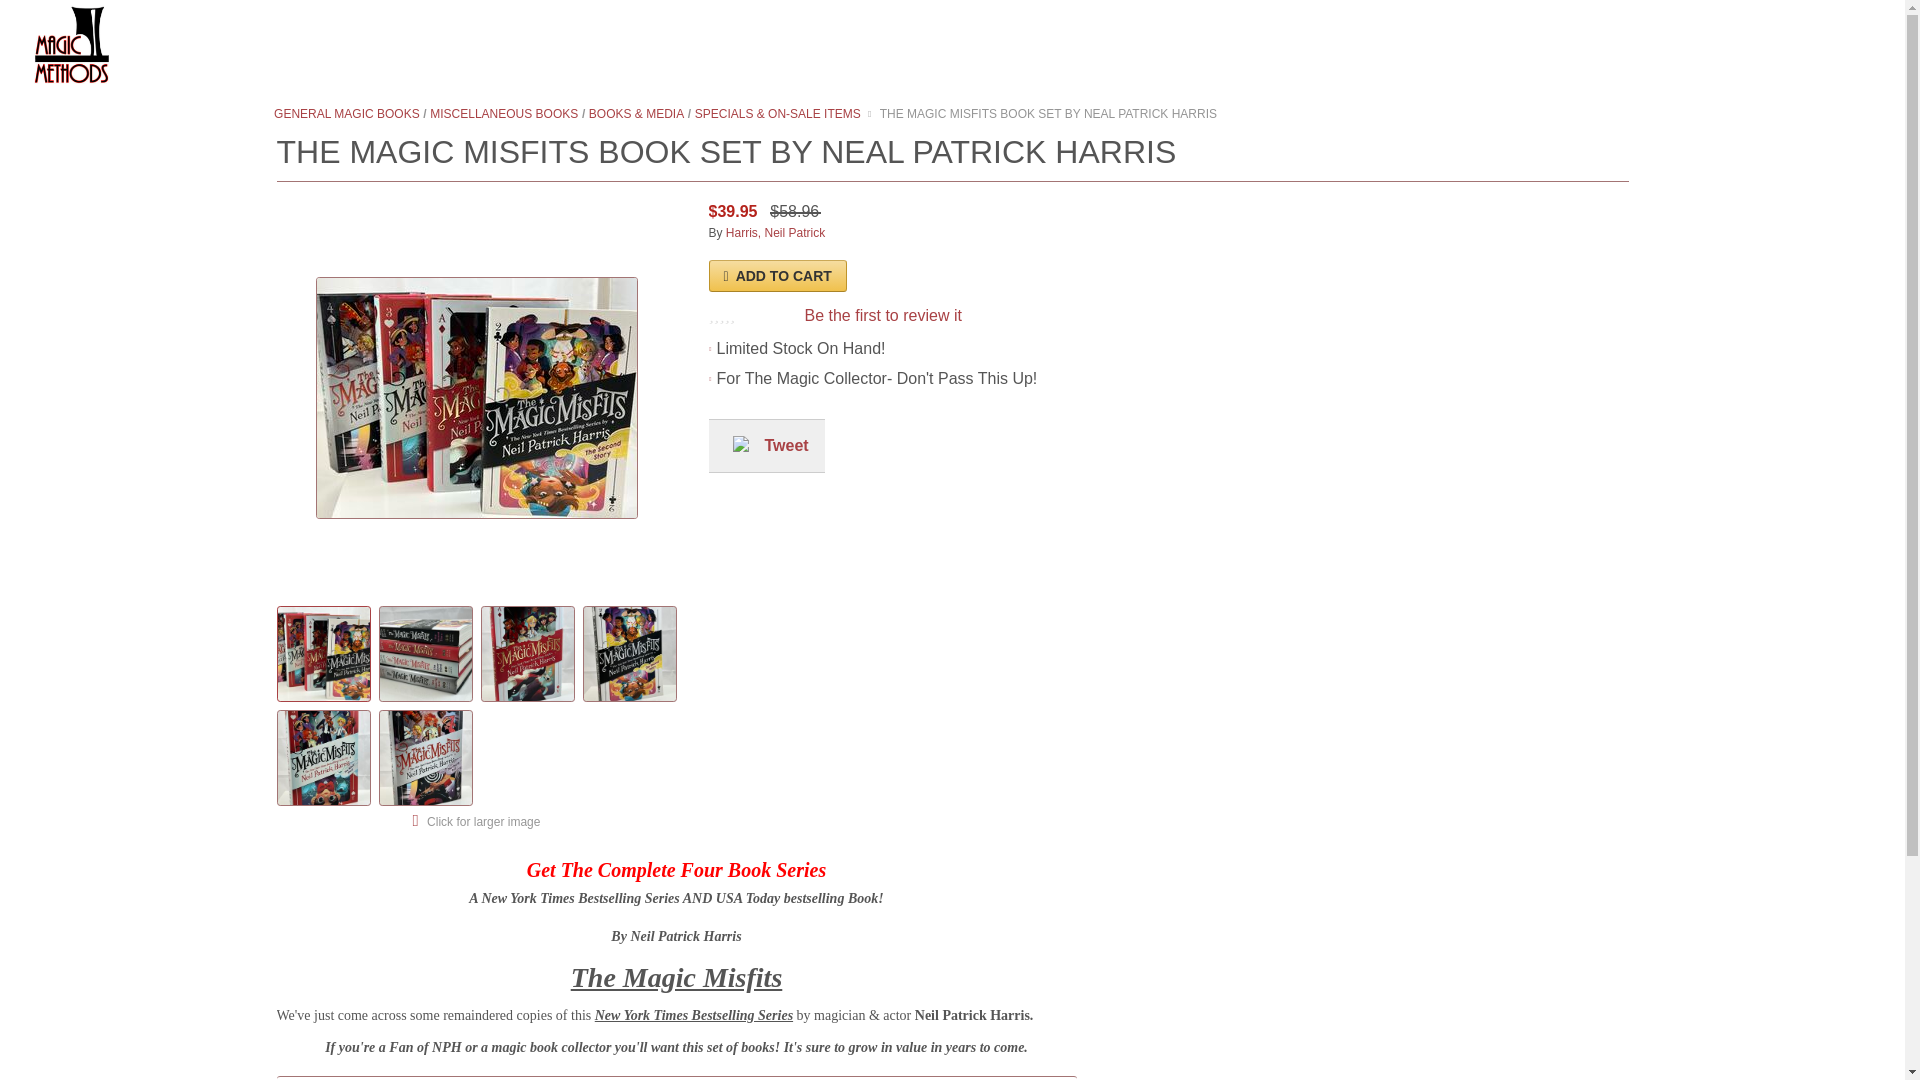 The width and height of the screenshot is (1920, 1080). Describe the element at coordinates (786, 445) in the screenshot. I see `Tweet` at that location.